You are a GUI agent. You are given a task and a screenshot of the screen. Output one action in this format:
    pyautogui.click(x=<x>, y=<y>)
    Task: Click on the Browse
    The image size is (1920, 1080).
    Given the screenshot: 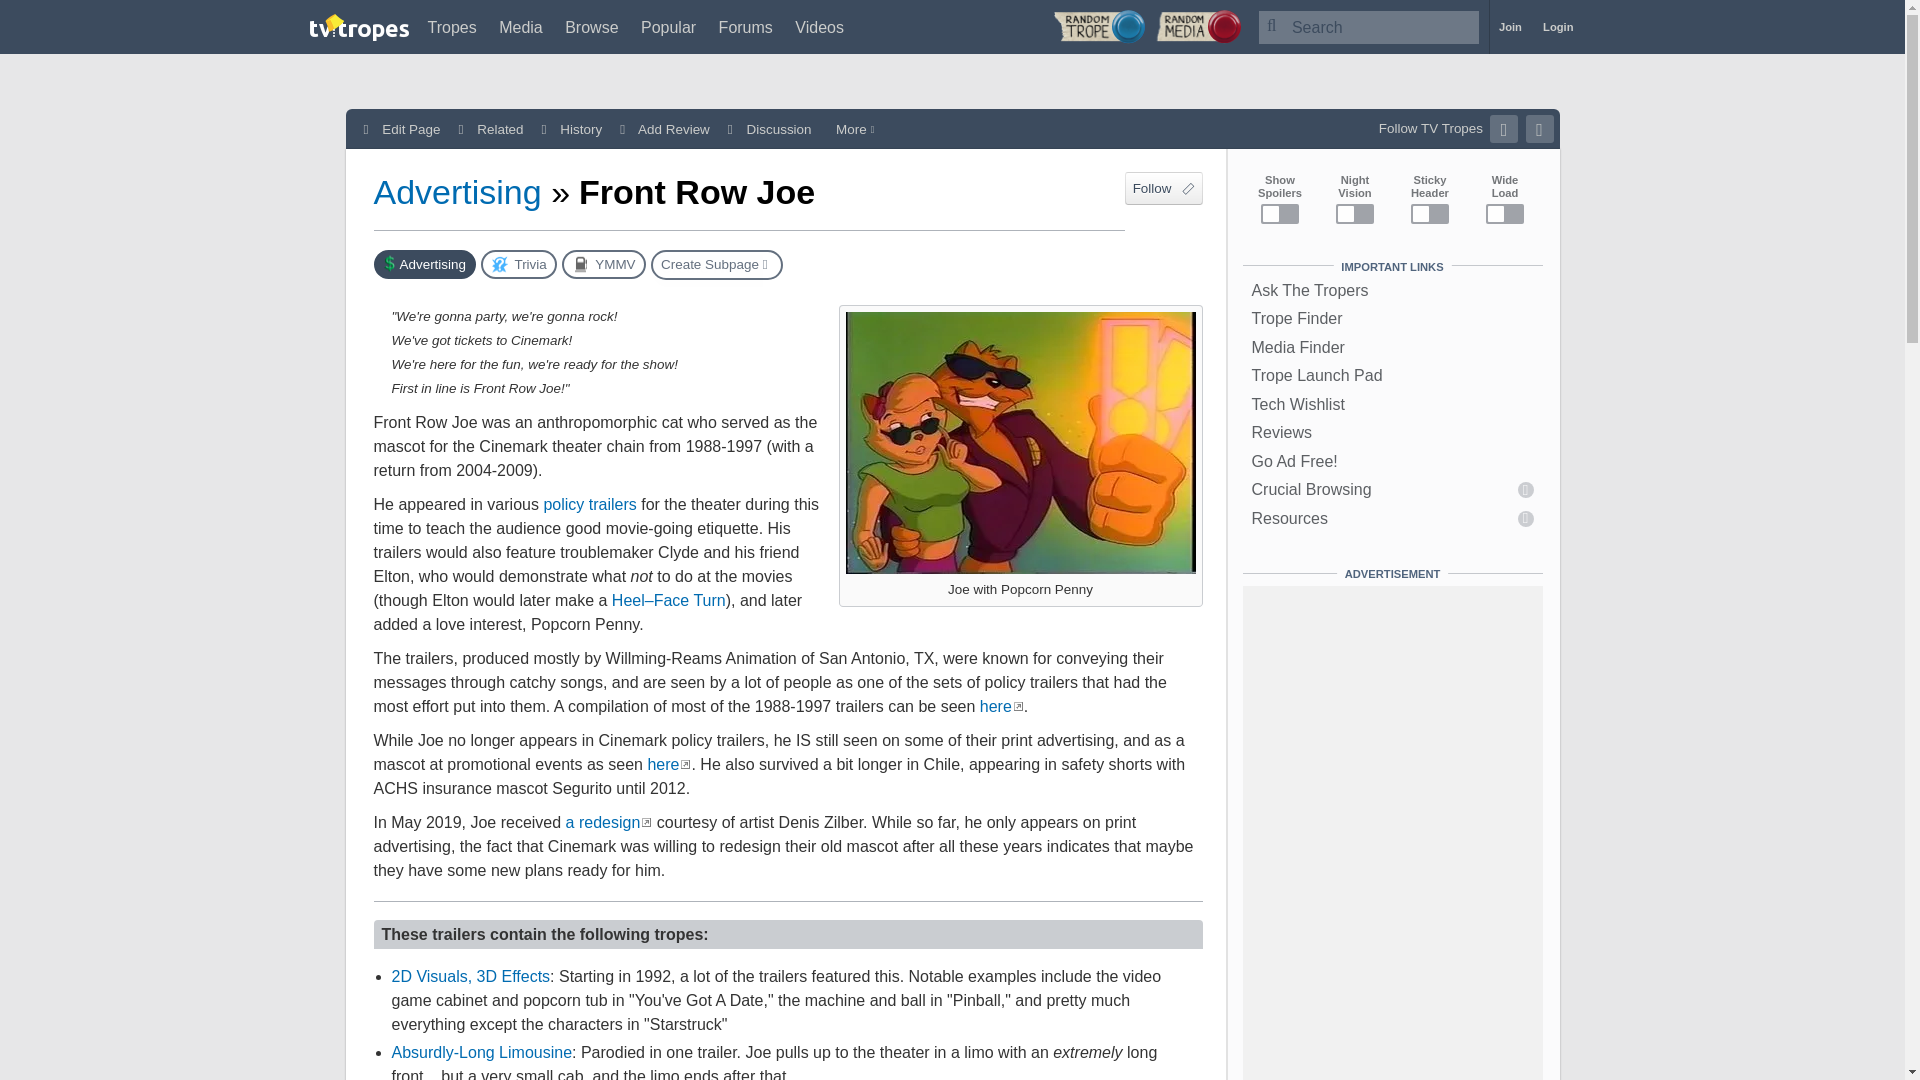 What is the action you would take?
    pyautogui.click(x=591, y=27)
    